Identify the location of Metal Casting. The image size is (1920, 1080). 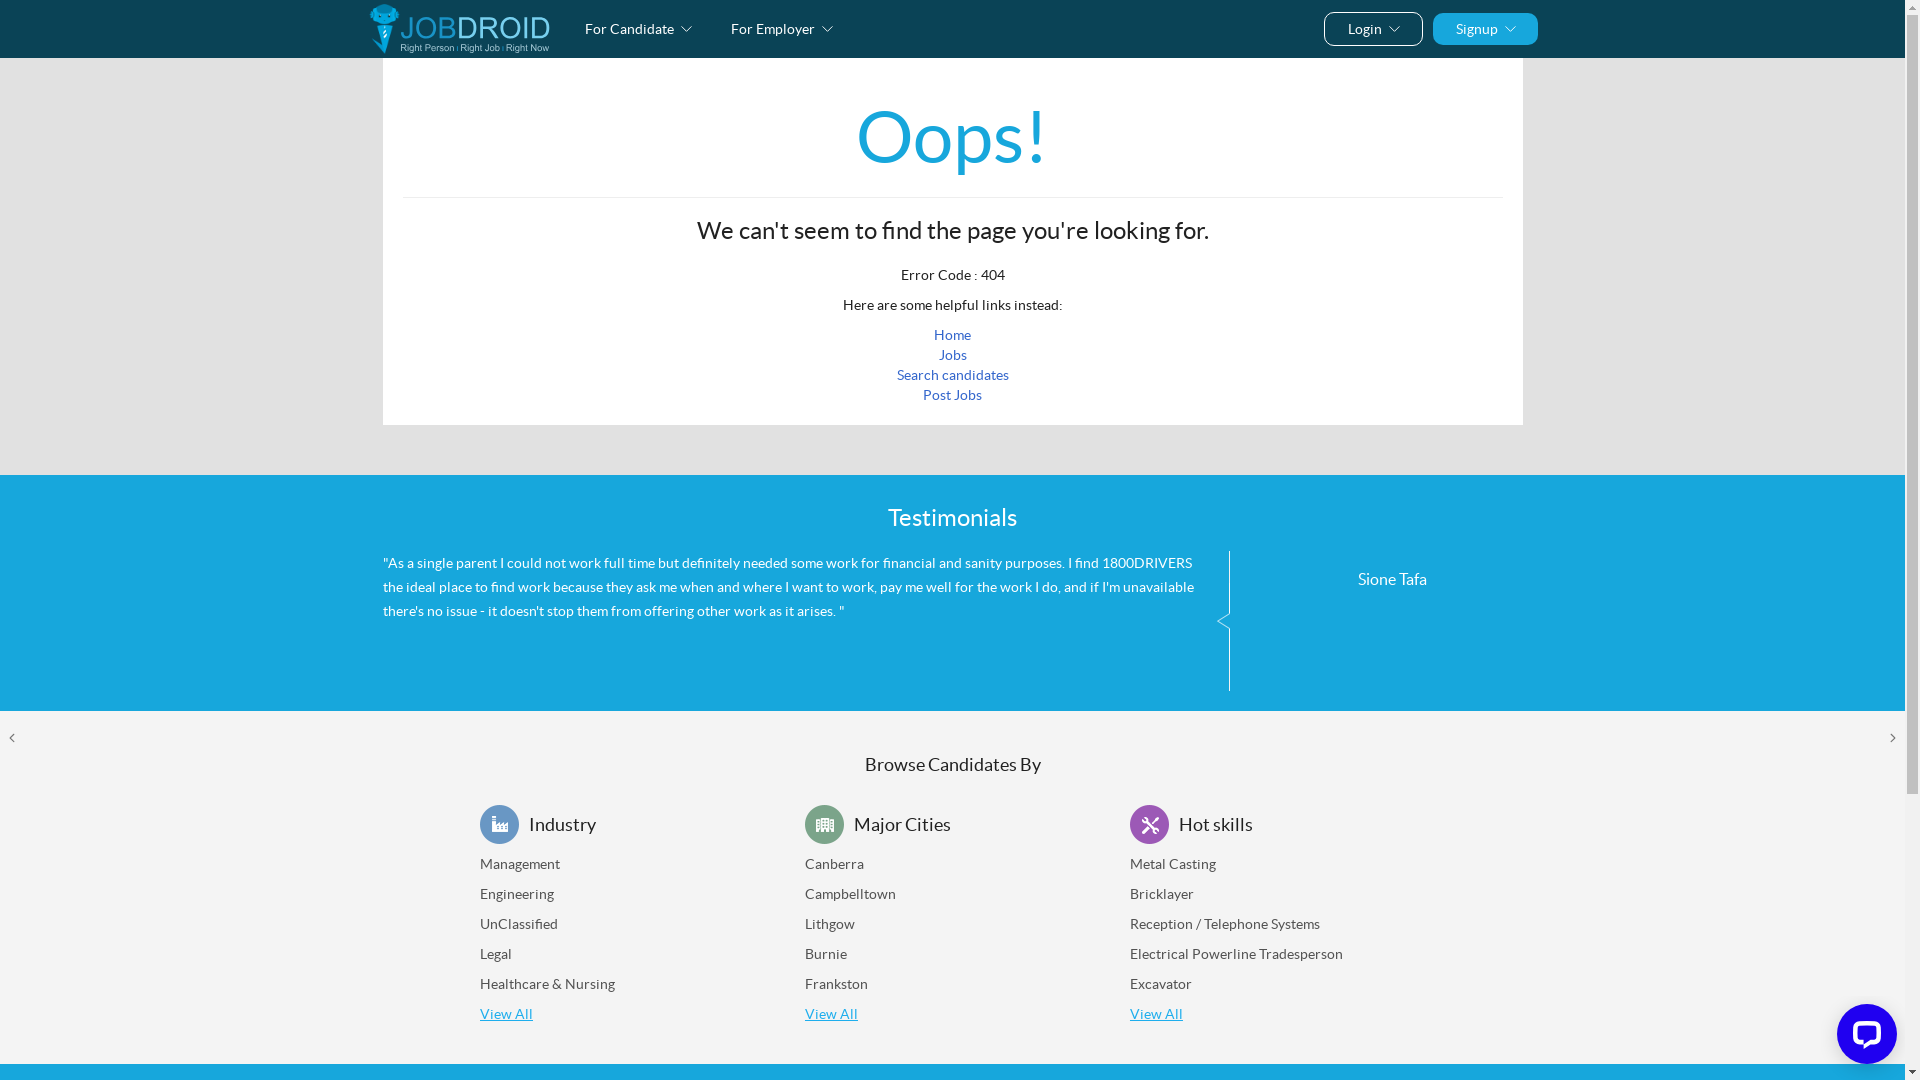
(1173, 864).